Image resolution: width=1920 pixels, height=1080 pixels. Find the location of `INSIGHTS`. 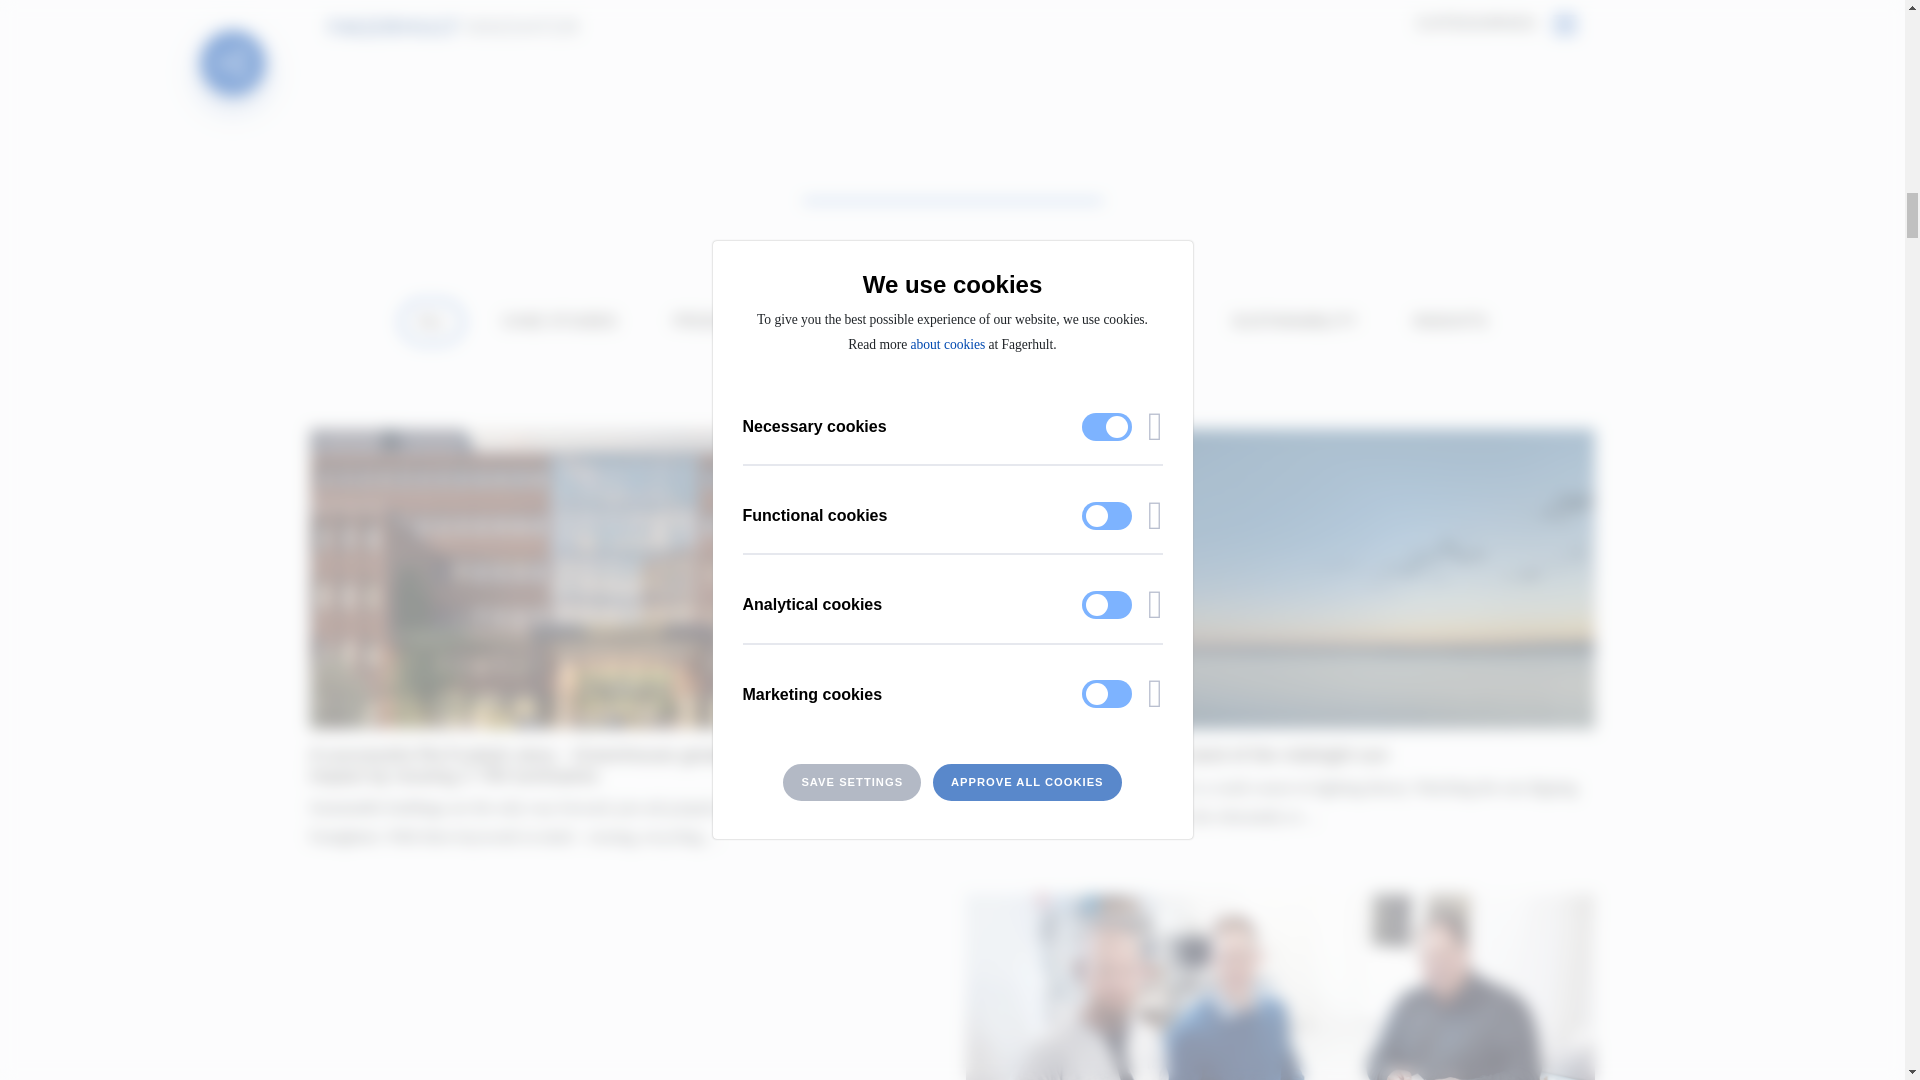

INSIGHTS is located at coordinates (1450, 322).